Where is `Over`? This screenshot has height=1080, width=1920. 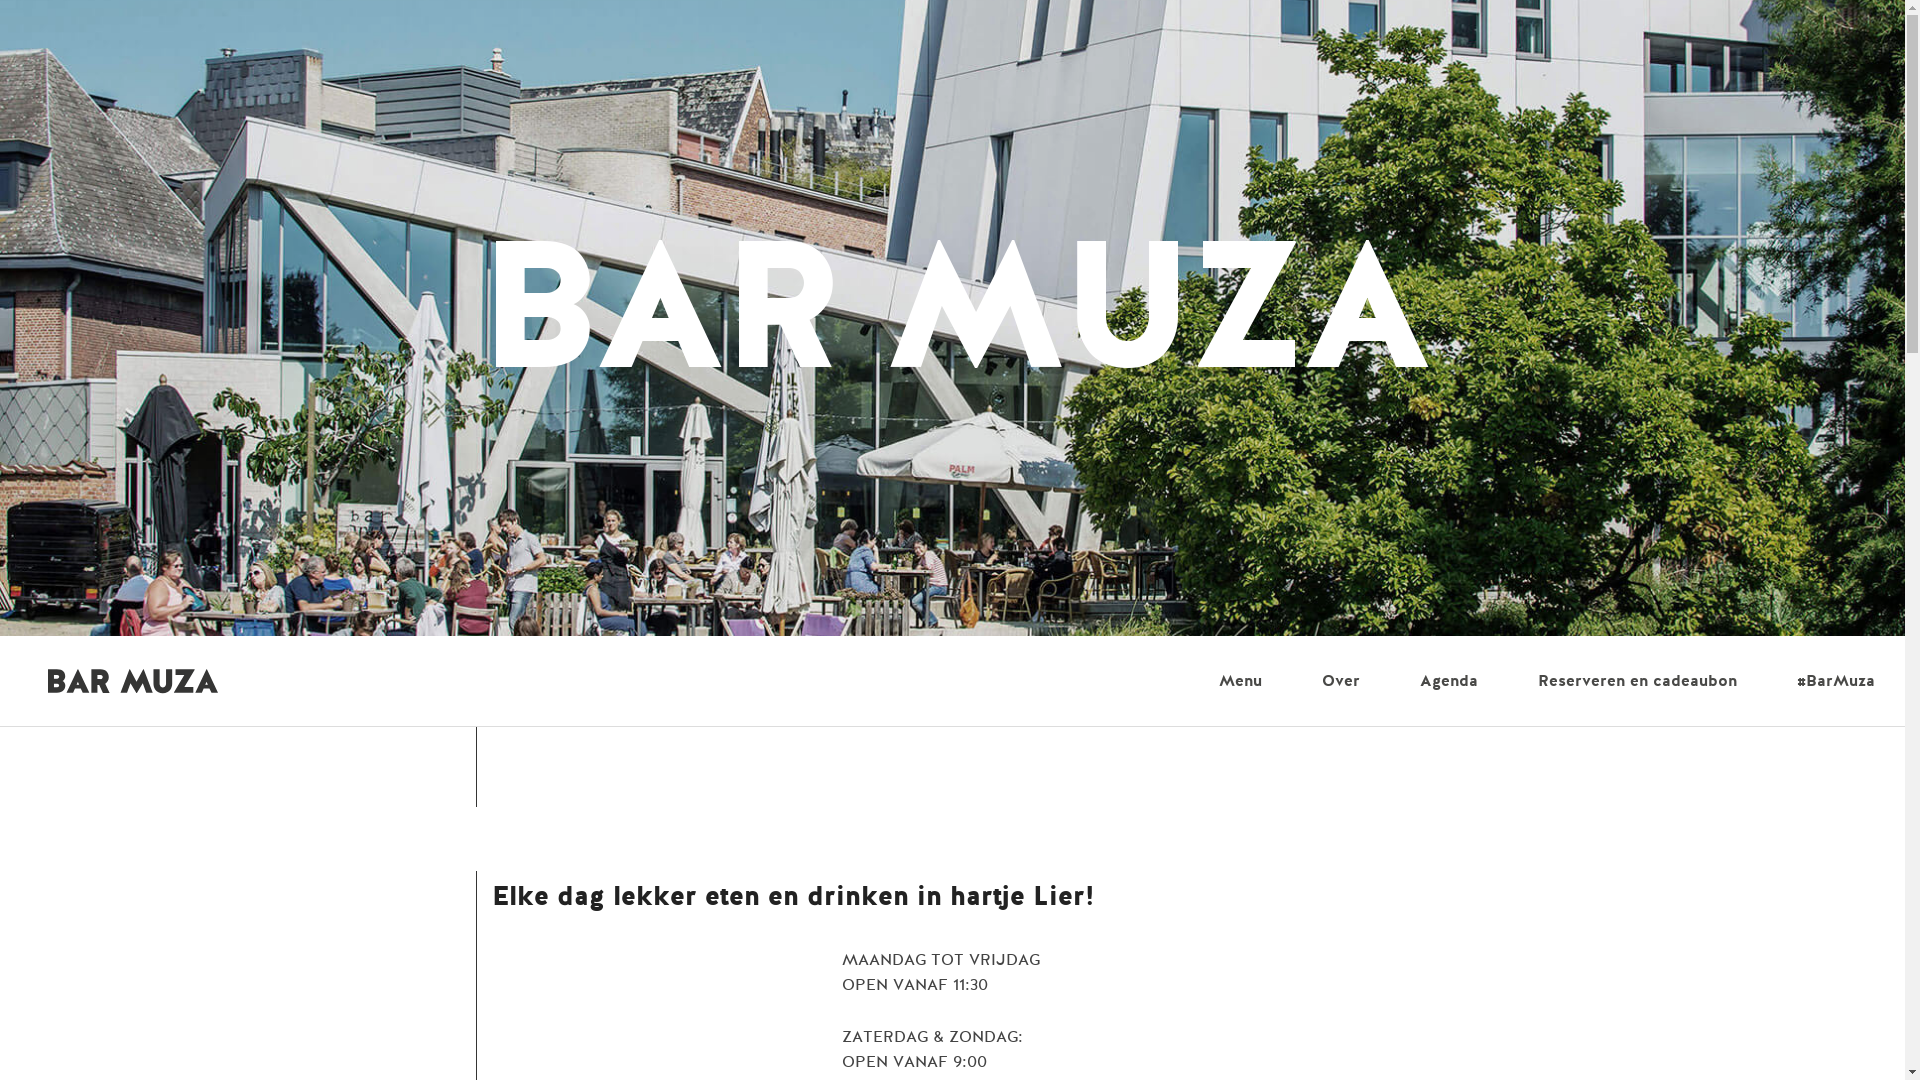 Over is located at coordinates (1341, 681).